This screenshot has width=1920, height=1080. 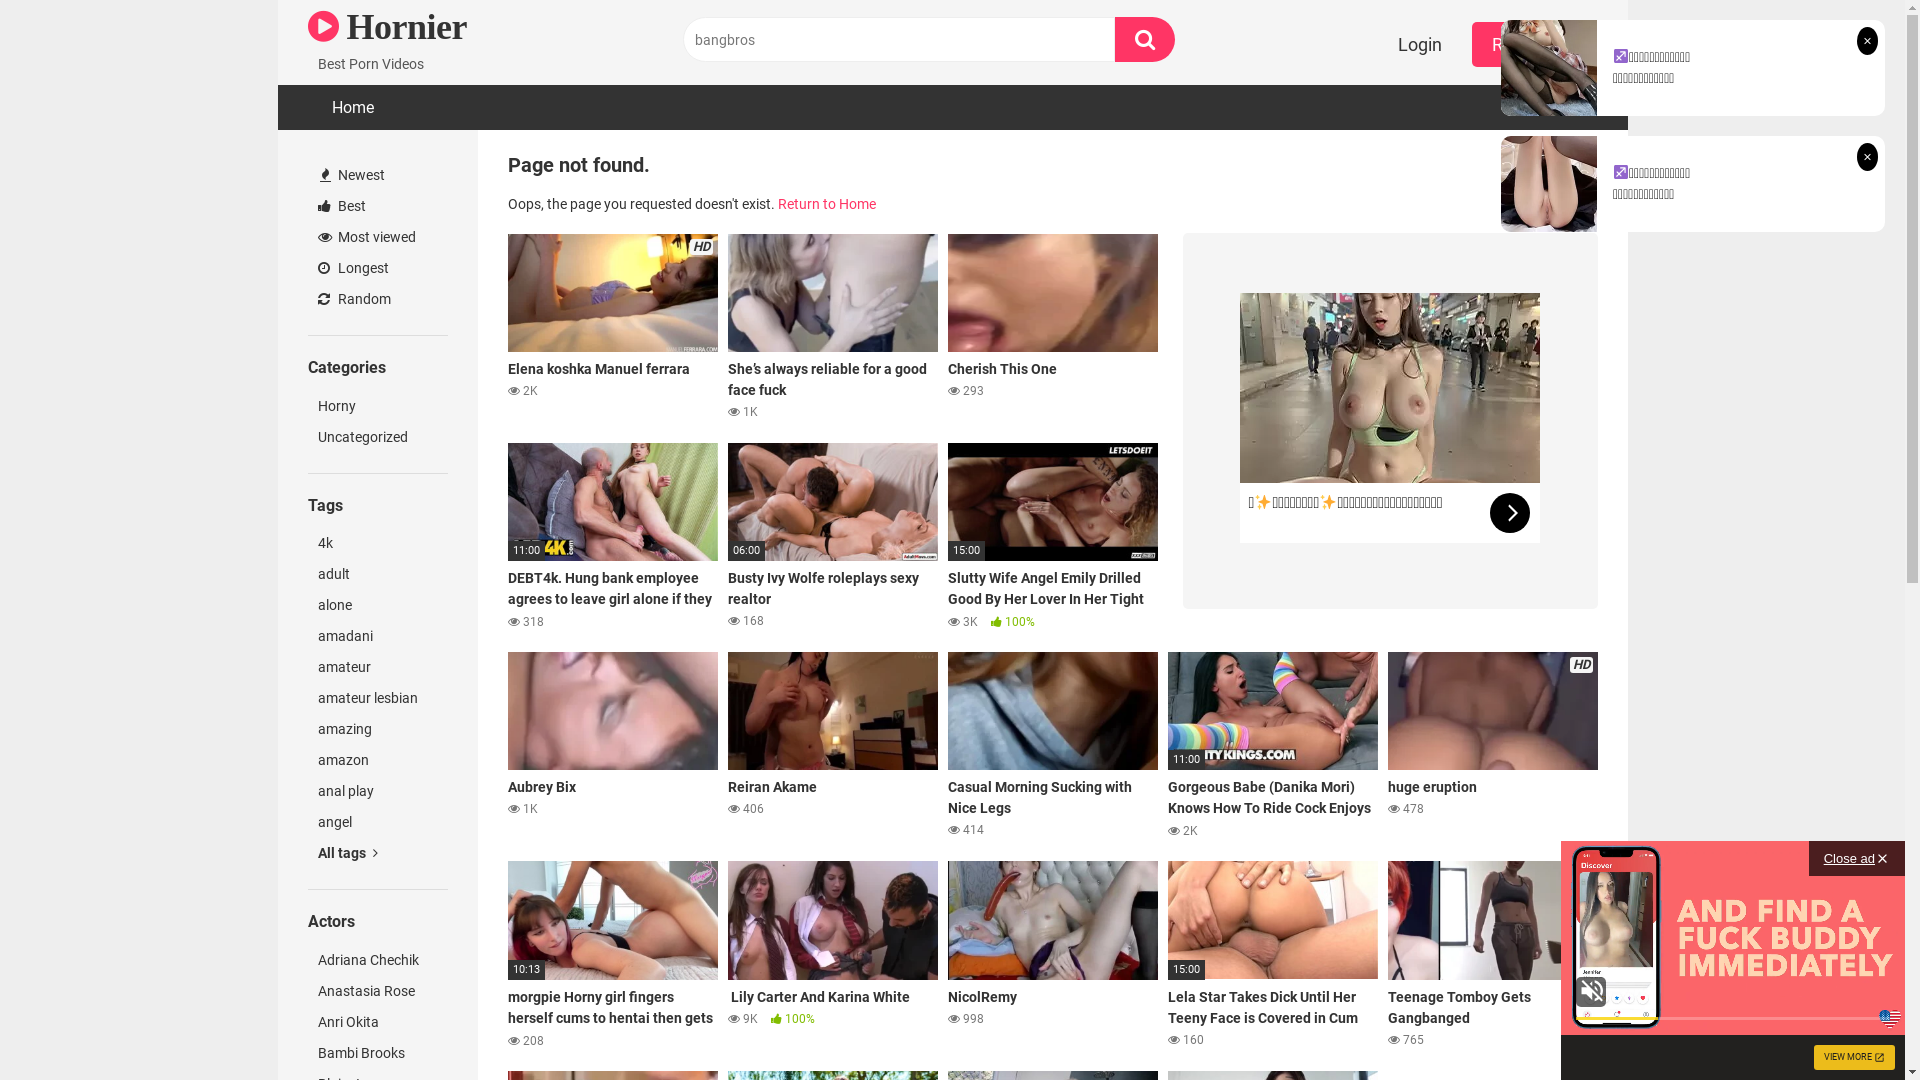 I want to click on anal play, so click(x=378, y=792).